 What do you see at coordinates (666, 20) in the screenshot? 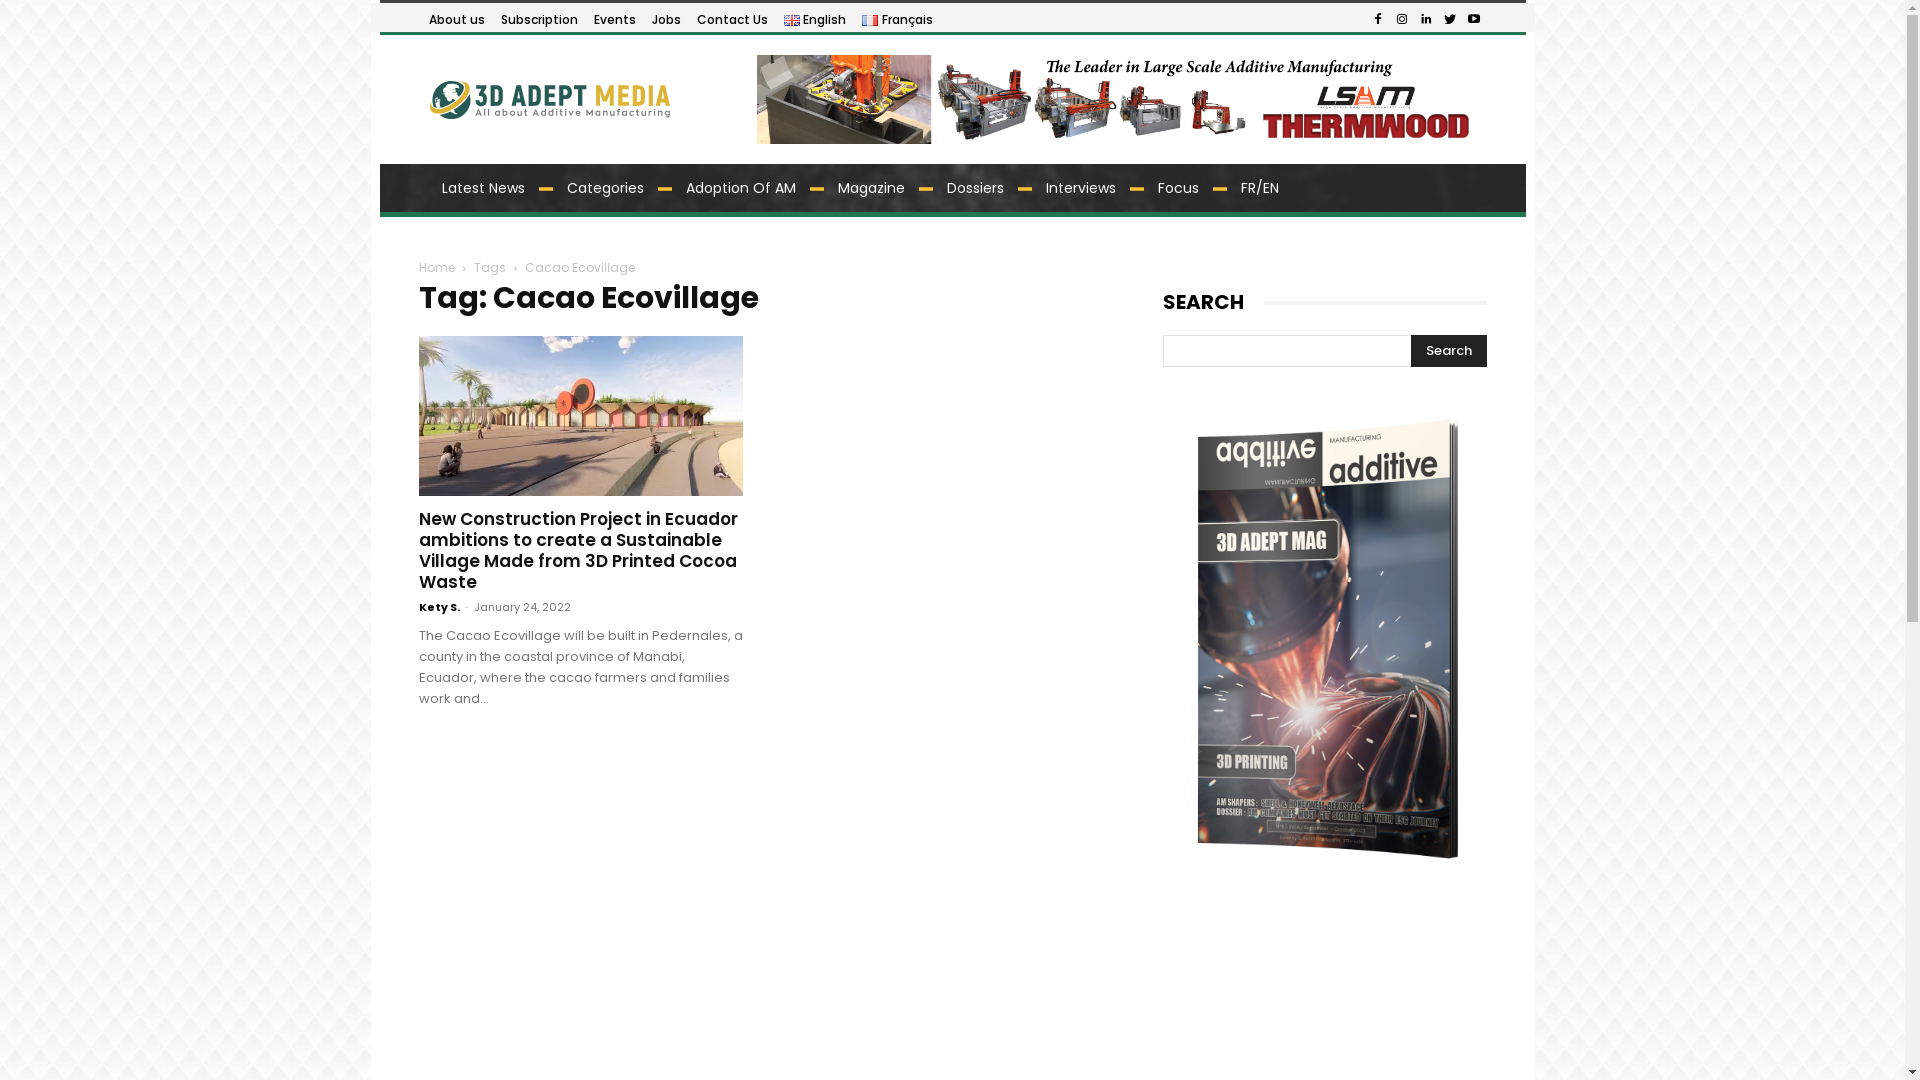
I see `Jobs` at bounding box center [666, 20].